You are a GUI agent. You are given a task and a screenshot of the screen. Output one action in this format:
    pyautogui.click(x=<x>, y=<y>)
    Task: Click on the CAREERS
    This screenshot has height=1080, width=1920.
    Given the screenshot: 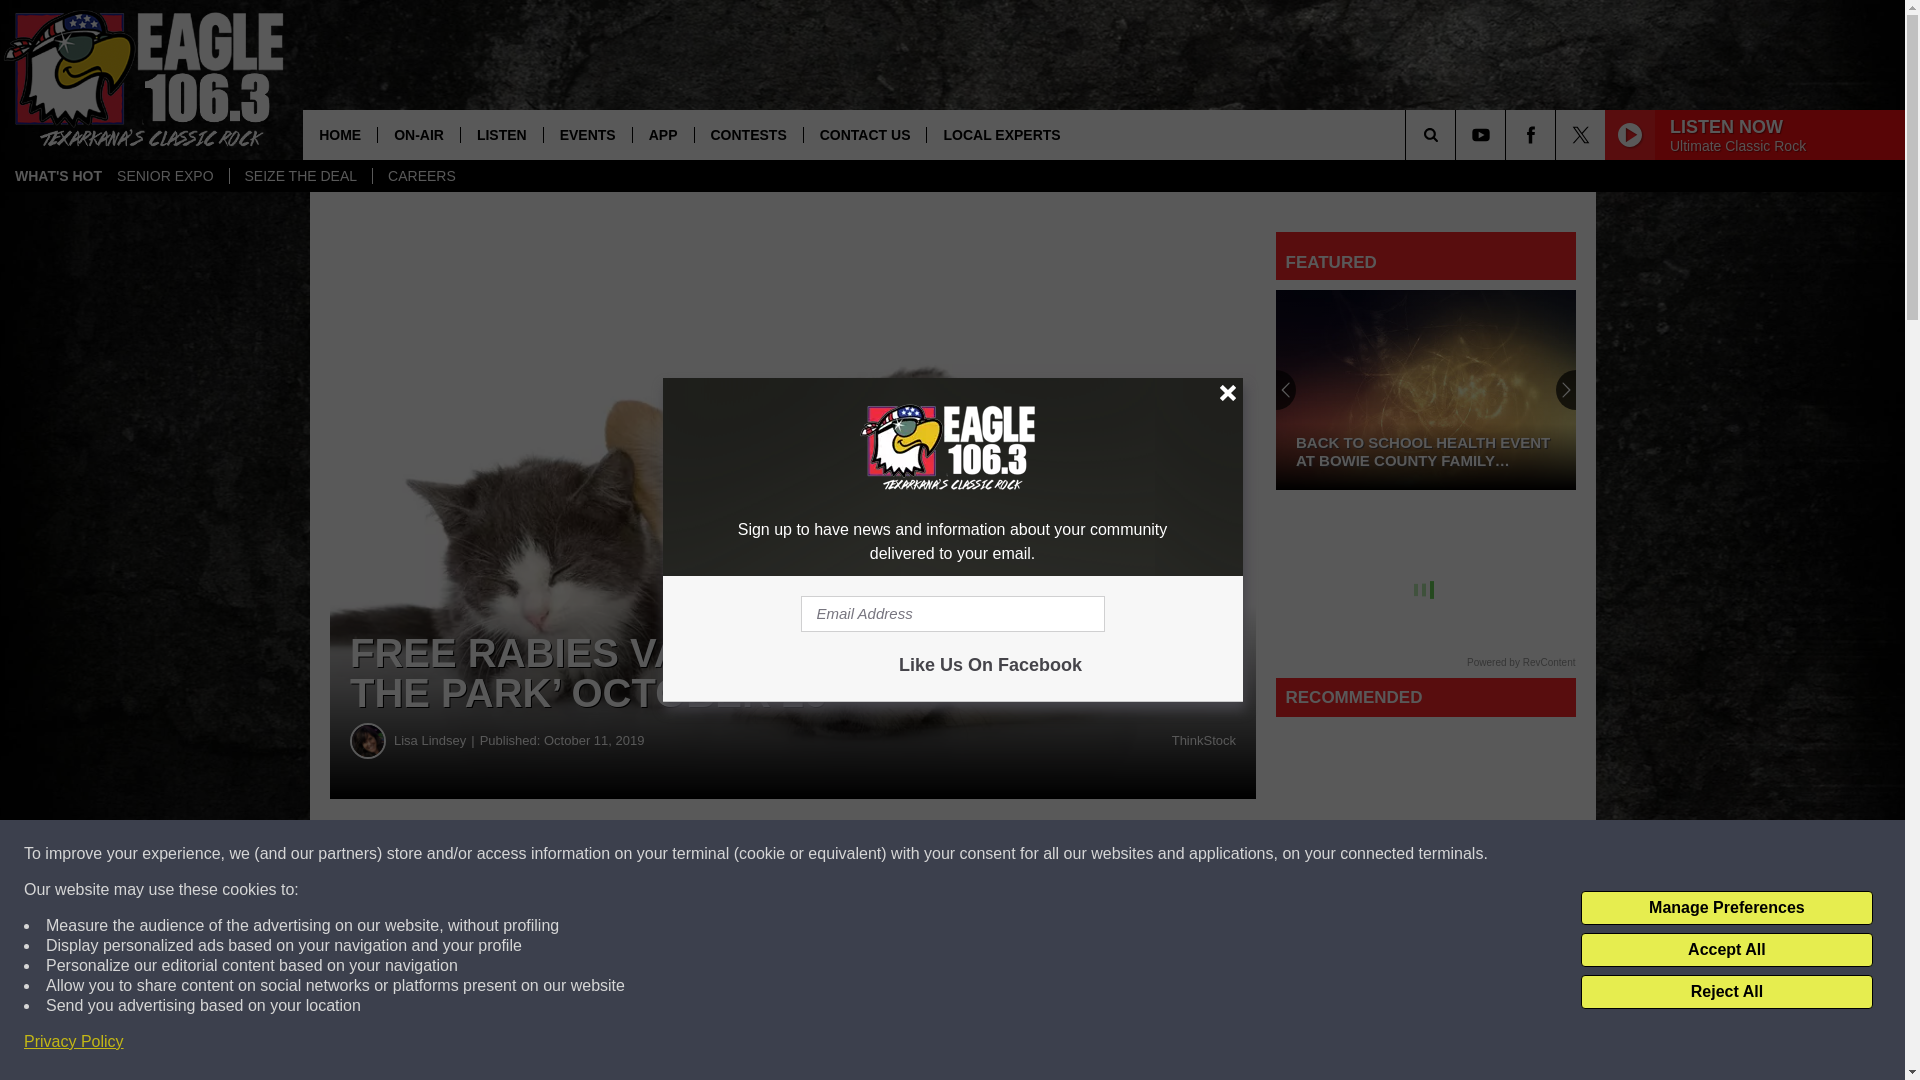 What is the action you would take?
    pyautogui.click(x=421, y=176)
    